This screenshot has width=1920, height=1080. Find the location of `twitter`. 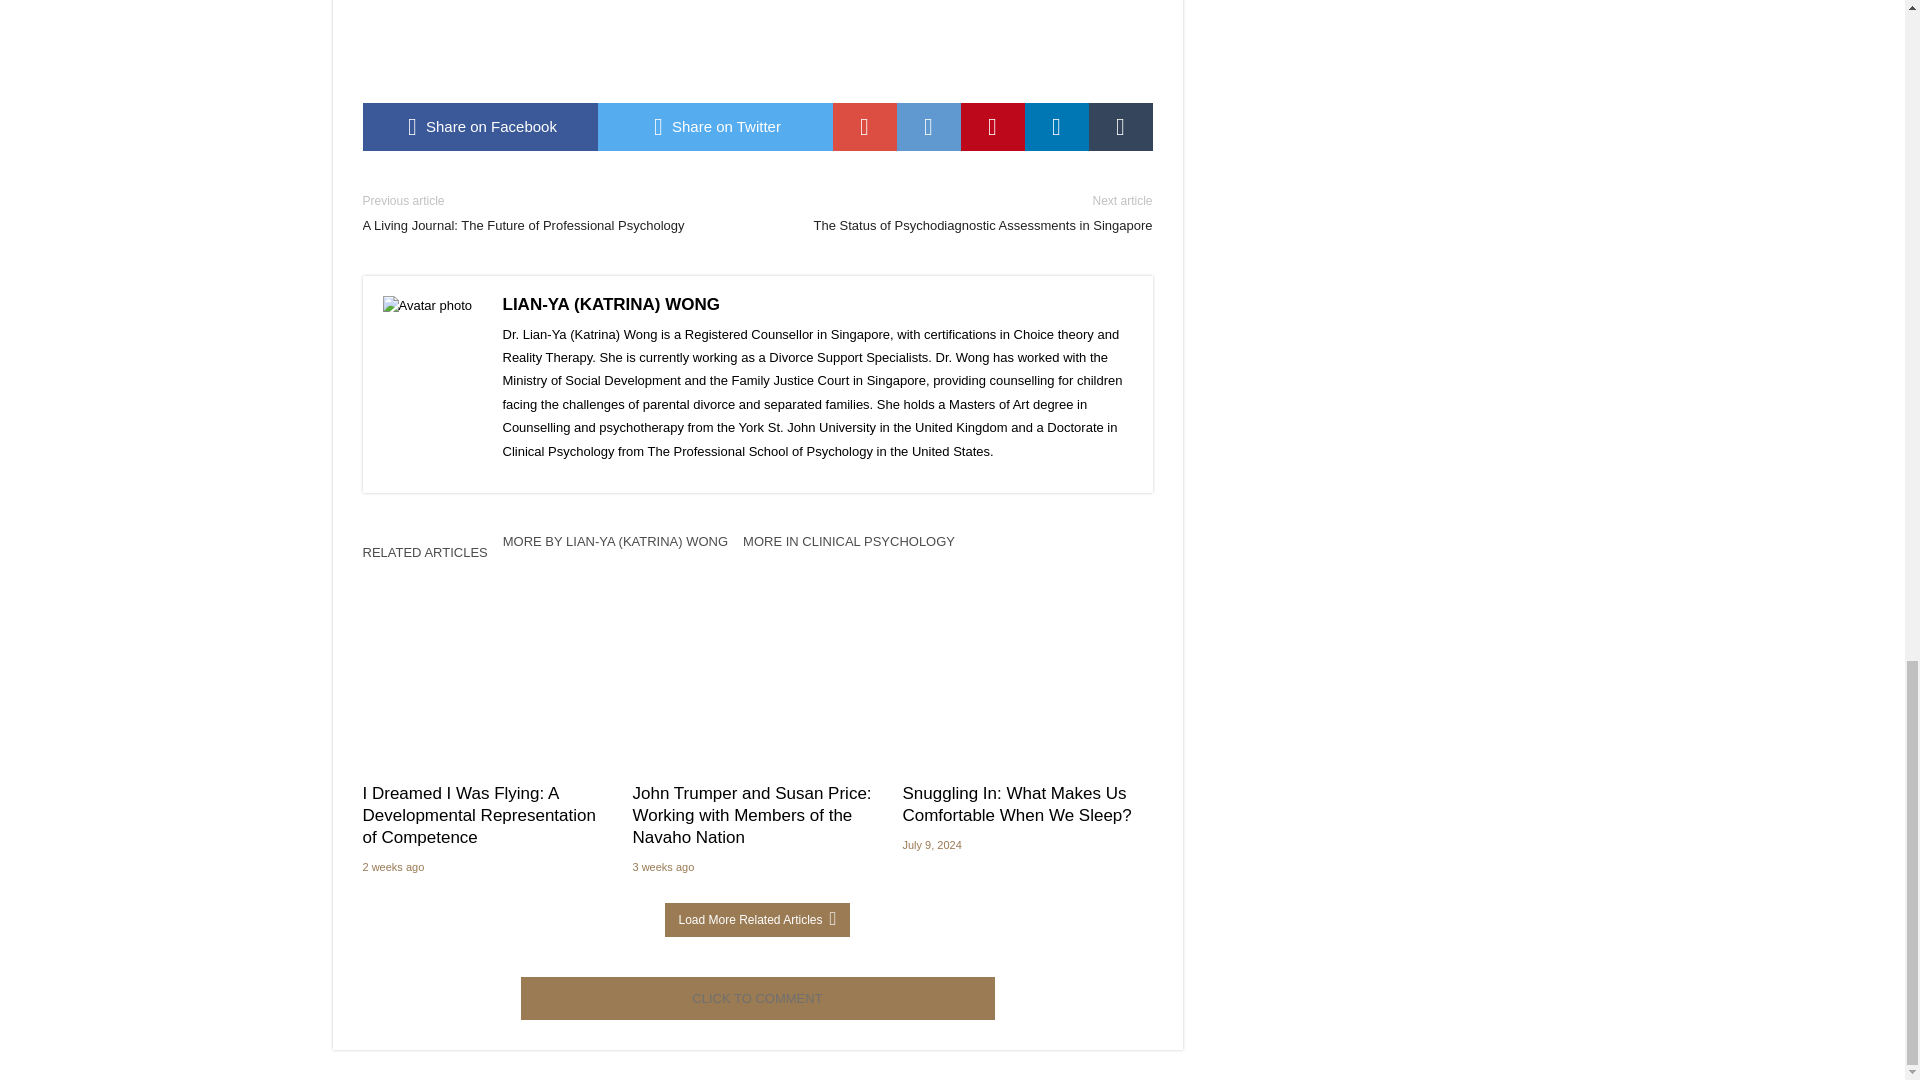

twitter is located at coordinates (715, 126).